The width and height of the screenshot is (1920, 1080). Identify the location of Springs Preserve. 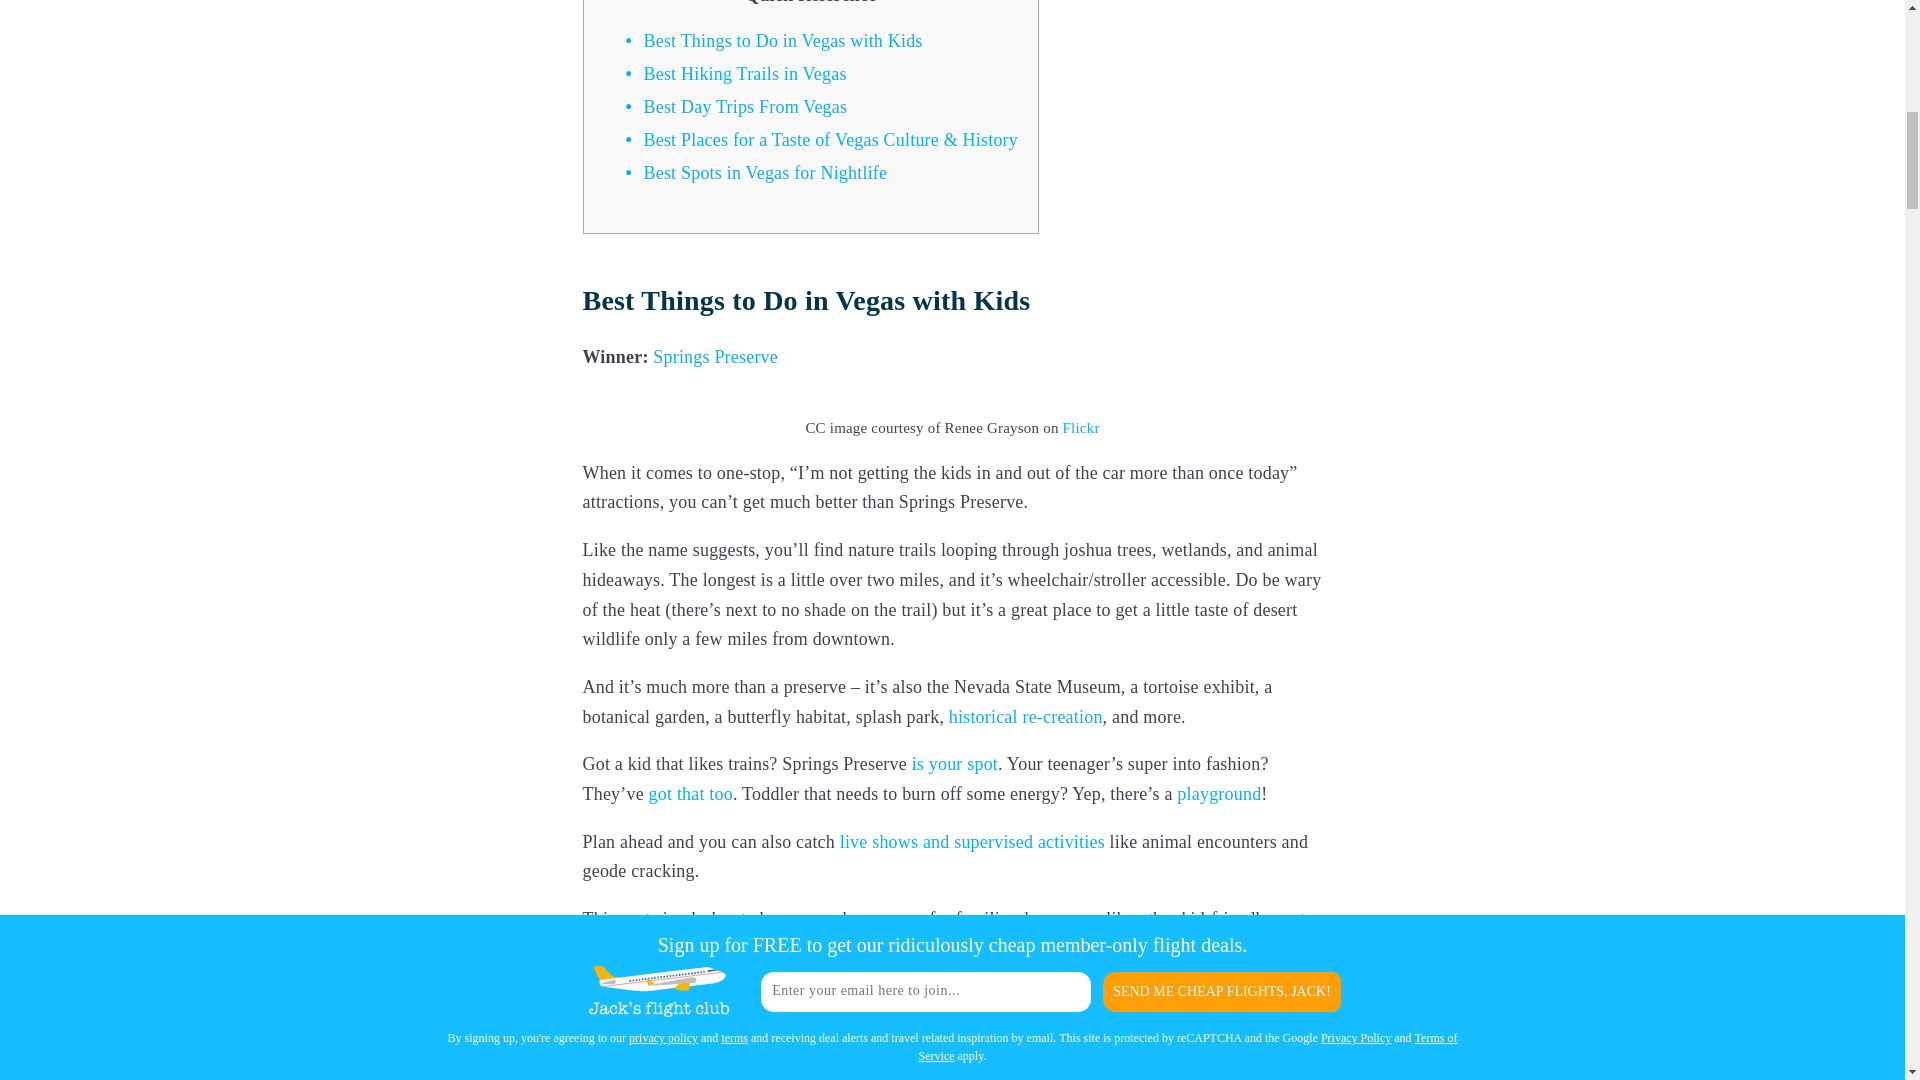
(714, 358).